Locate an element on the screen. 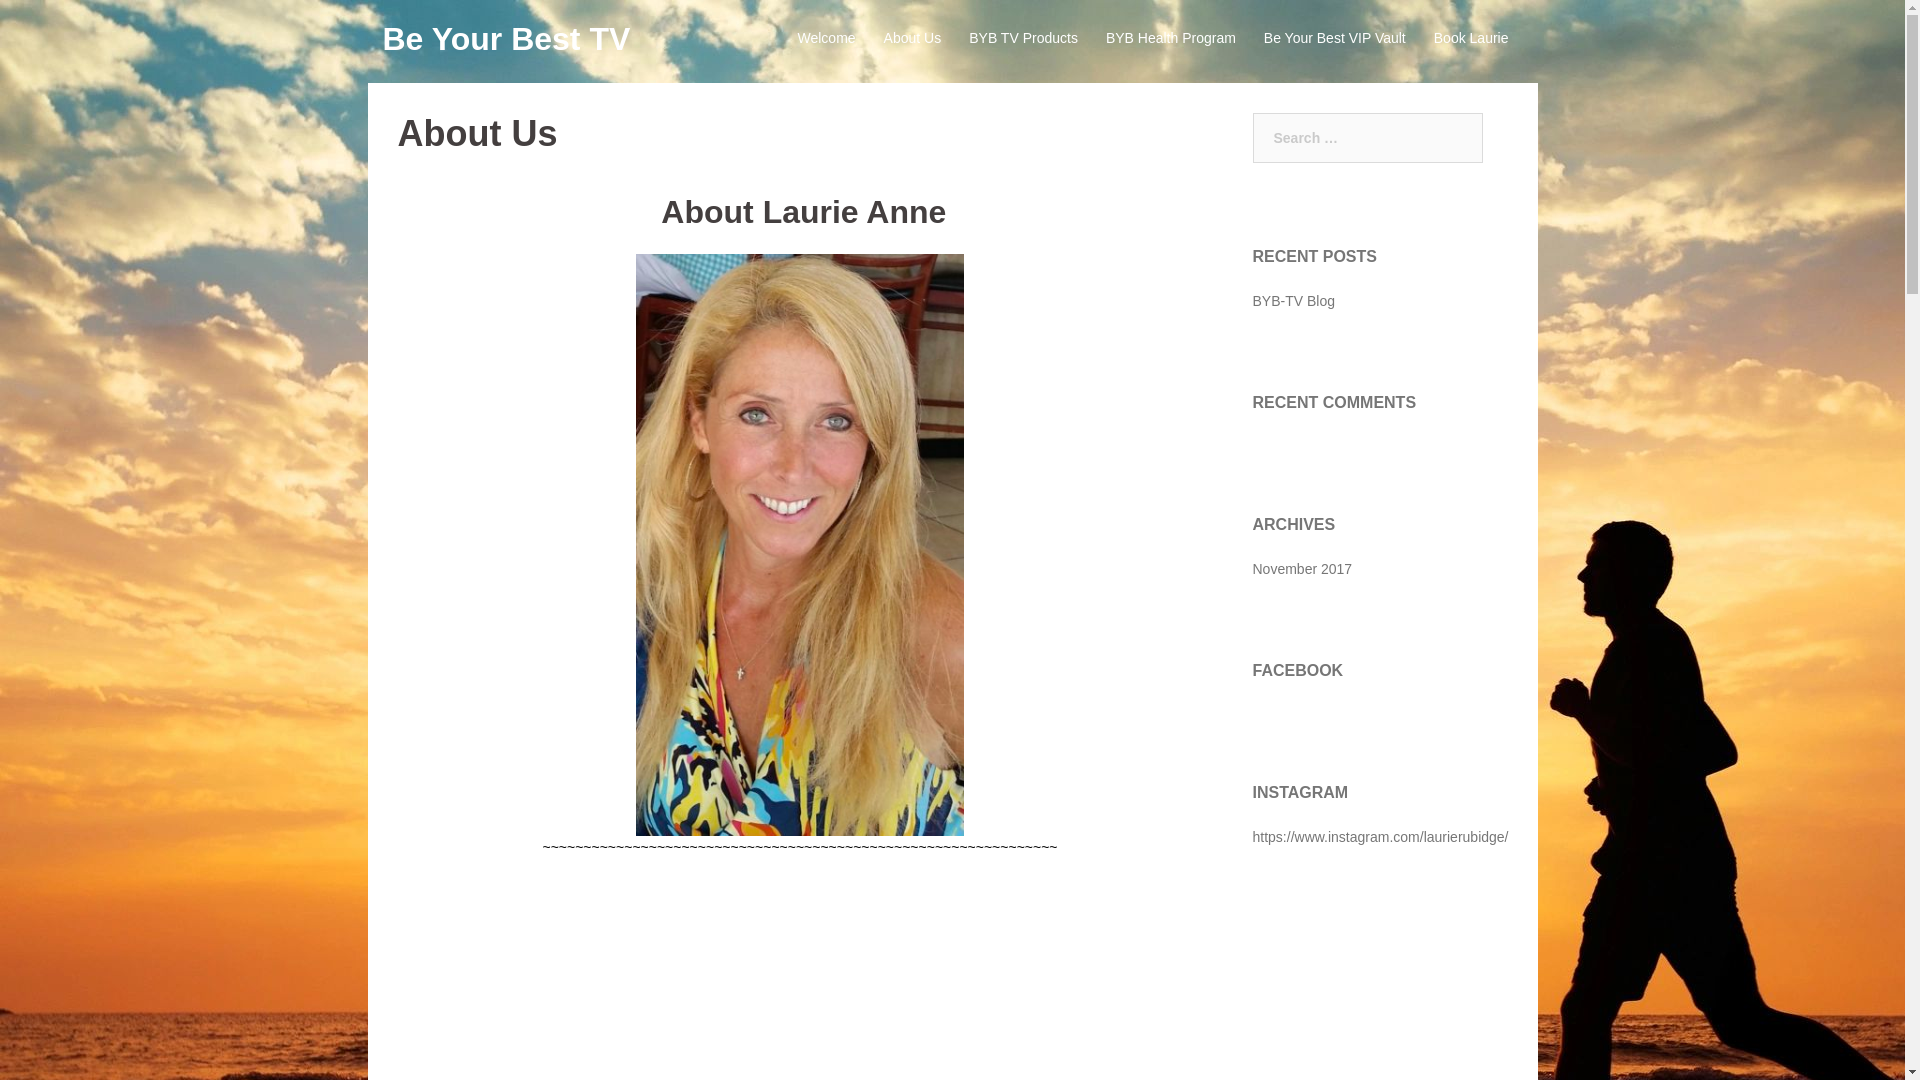  Be Your Best VIP Vault is located at coordinates (1334, 38).